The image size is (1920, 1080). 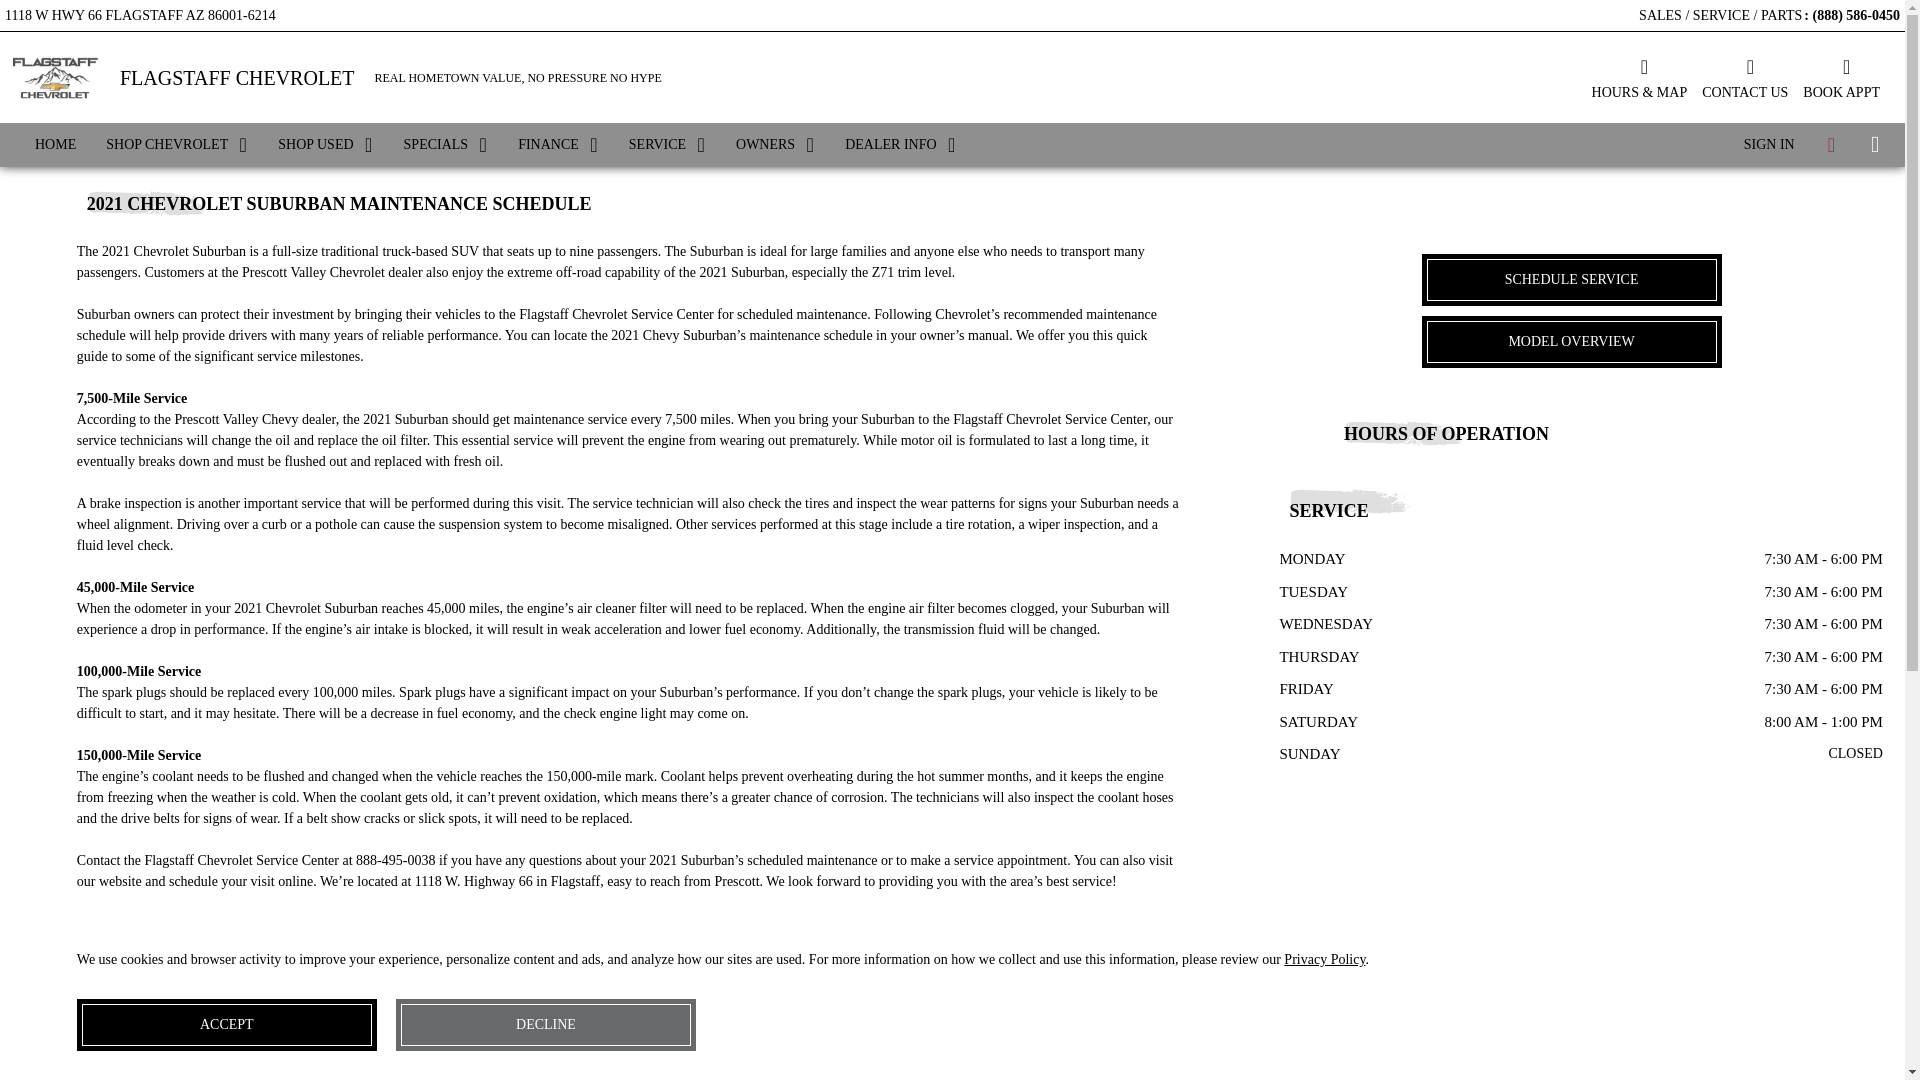 What do you see at coordinates (545, 1024) in the screenshot?
I see `Decline` at bounding box center [545, 1024].